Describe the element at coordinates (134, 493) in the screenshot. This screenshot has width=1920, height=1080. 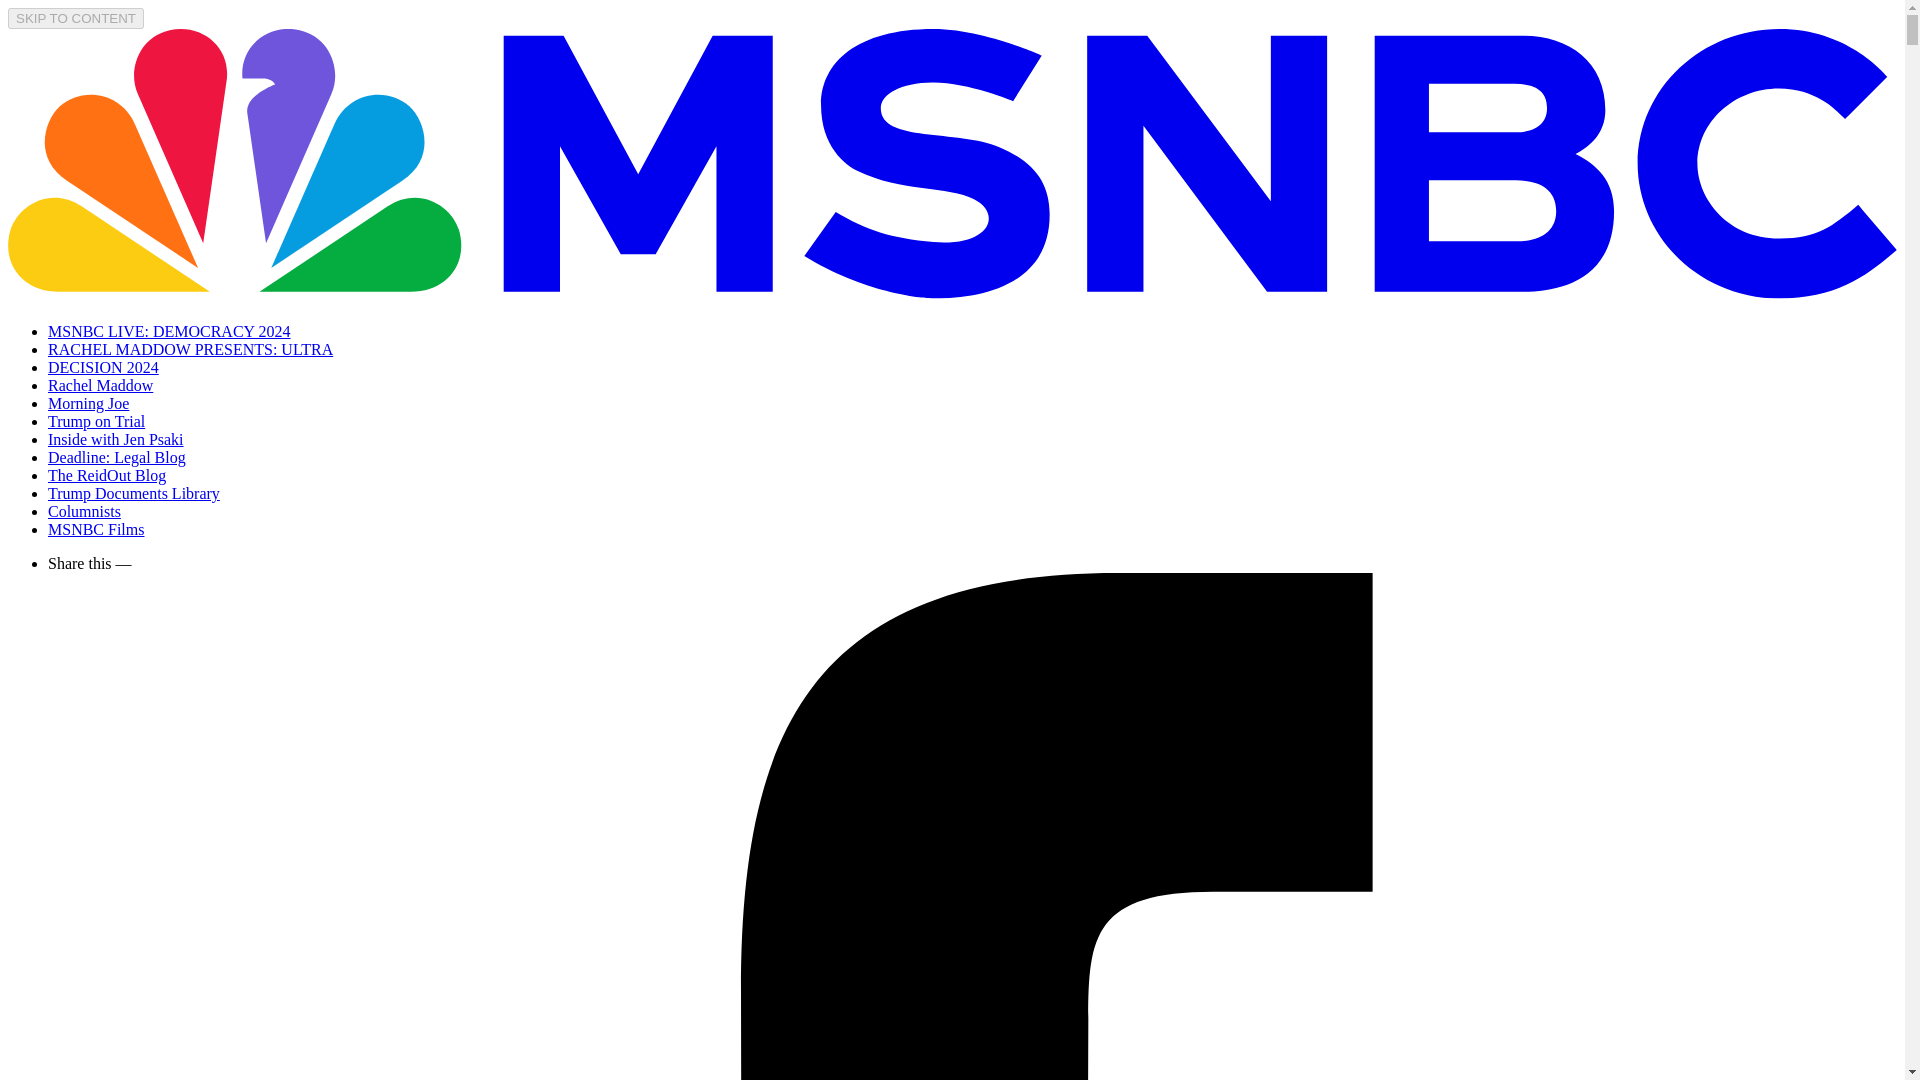
I see `Trump Documents Library` at that location.